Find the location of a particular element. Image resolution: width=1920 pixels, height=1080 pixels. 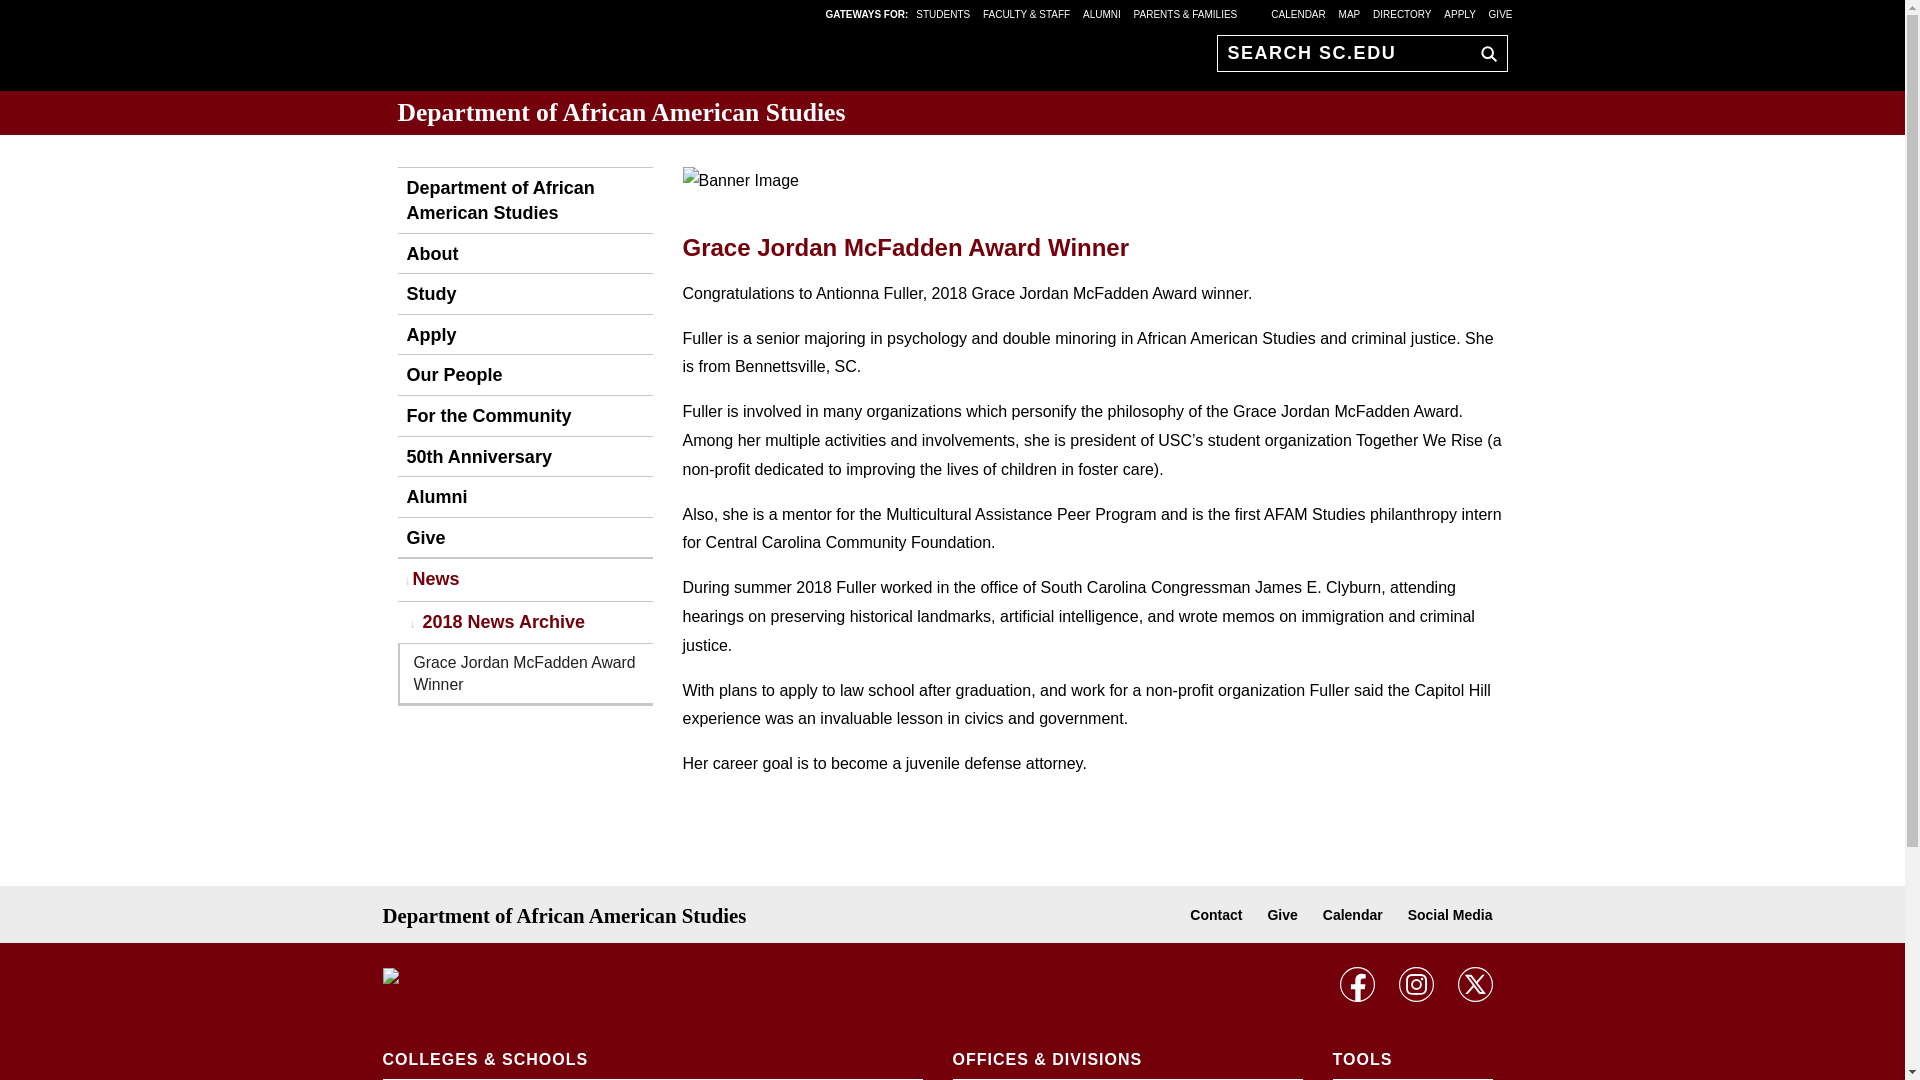

MAP is located at coordinates (1350, 13).